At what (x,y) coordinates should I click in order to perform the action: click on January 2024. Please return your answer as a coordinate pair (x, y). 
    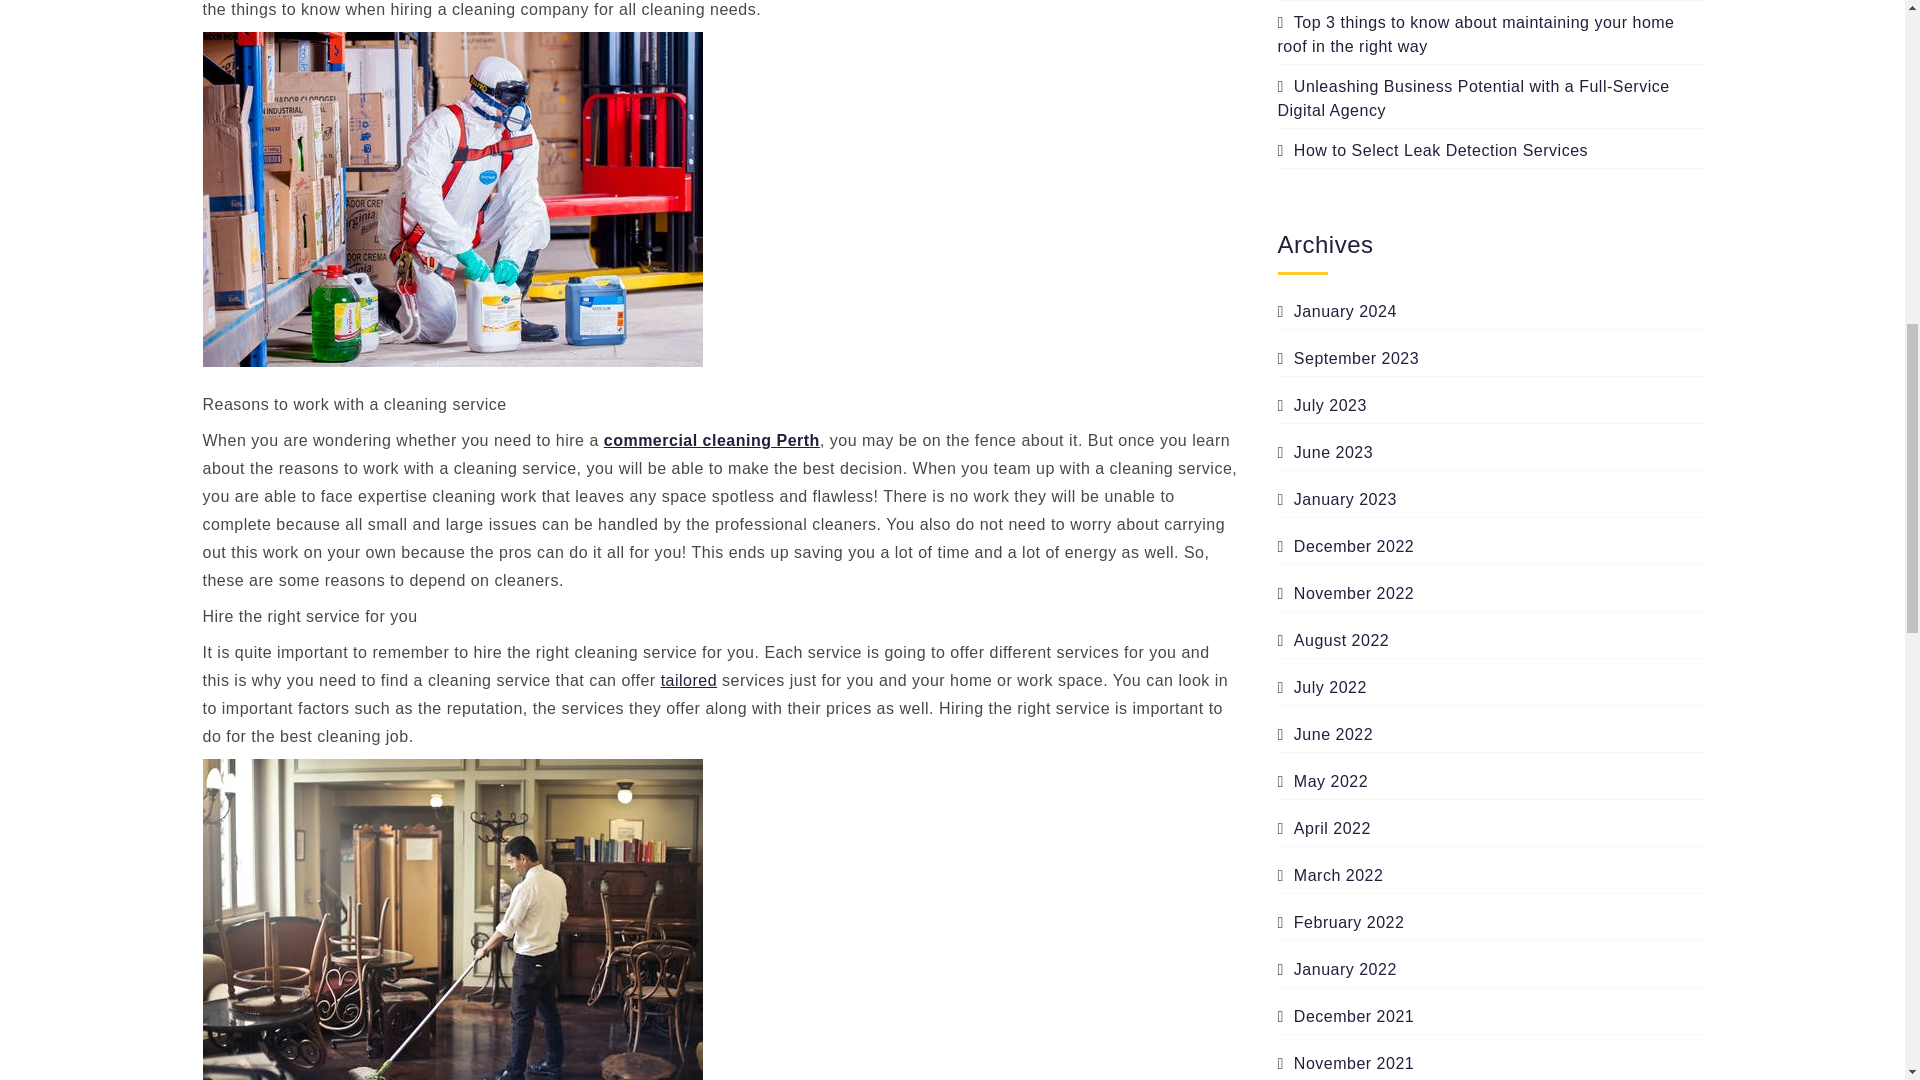
    Looking at the image, I should click on (1338, 312).